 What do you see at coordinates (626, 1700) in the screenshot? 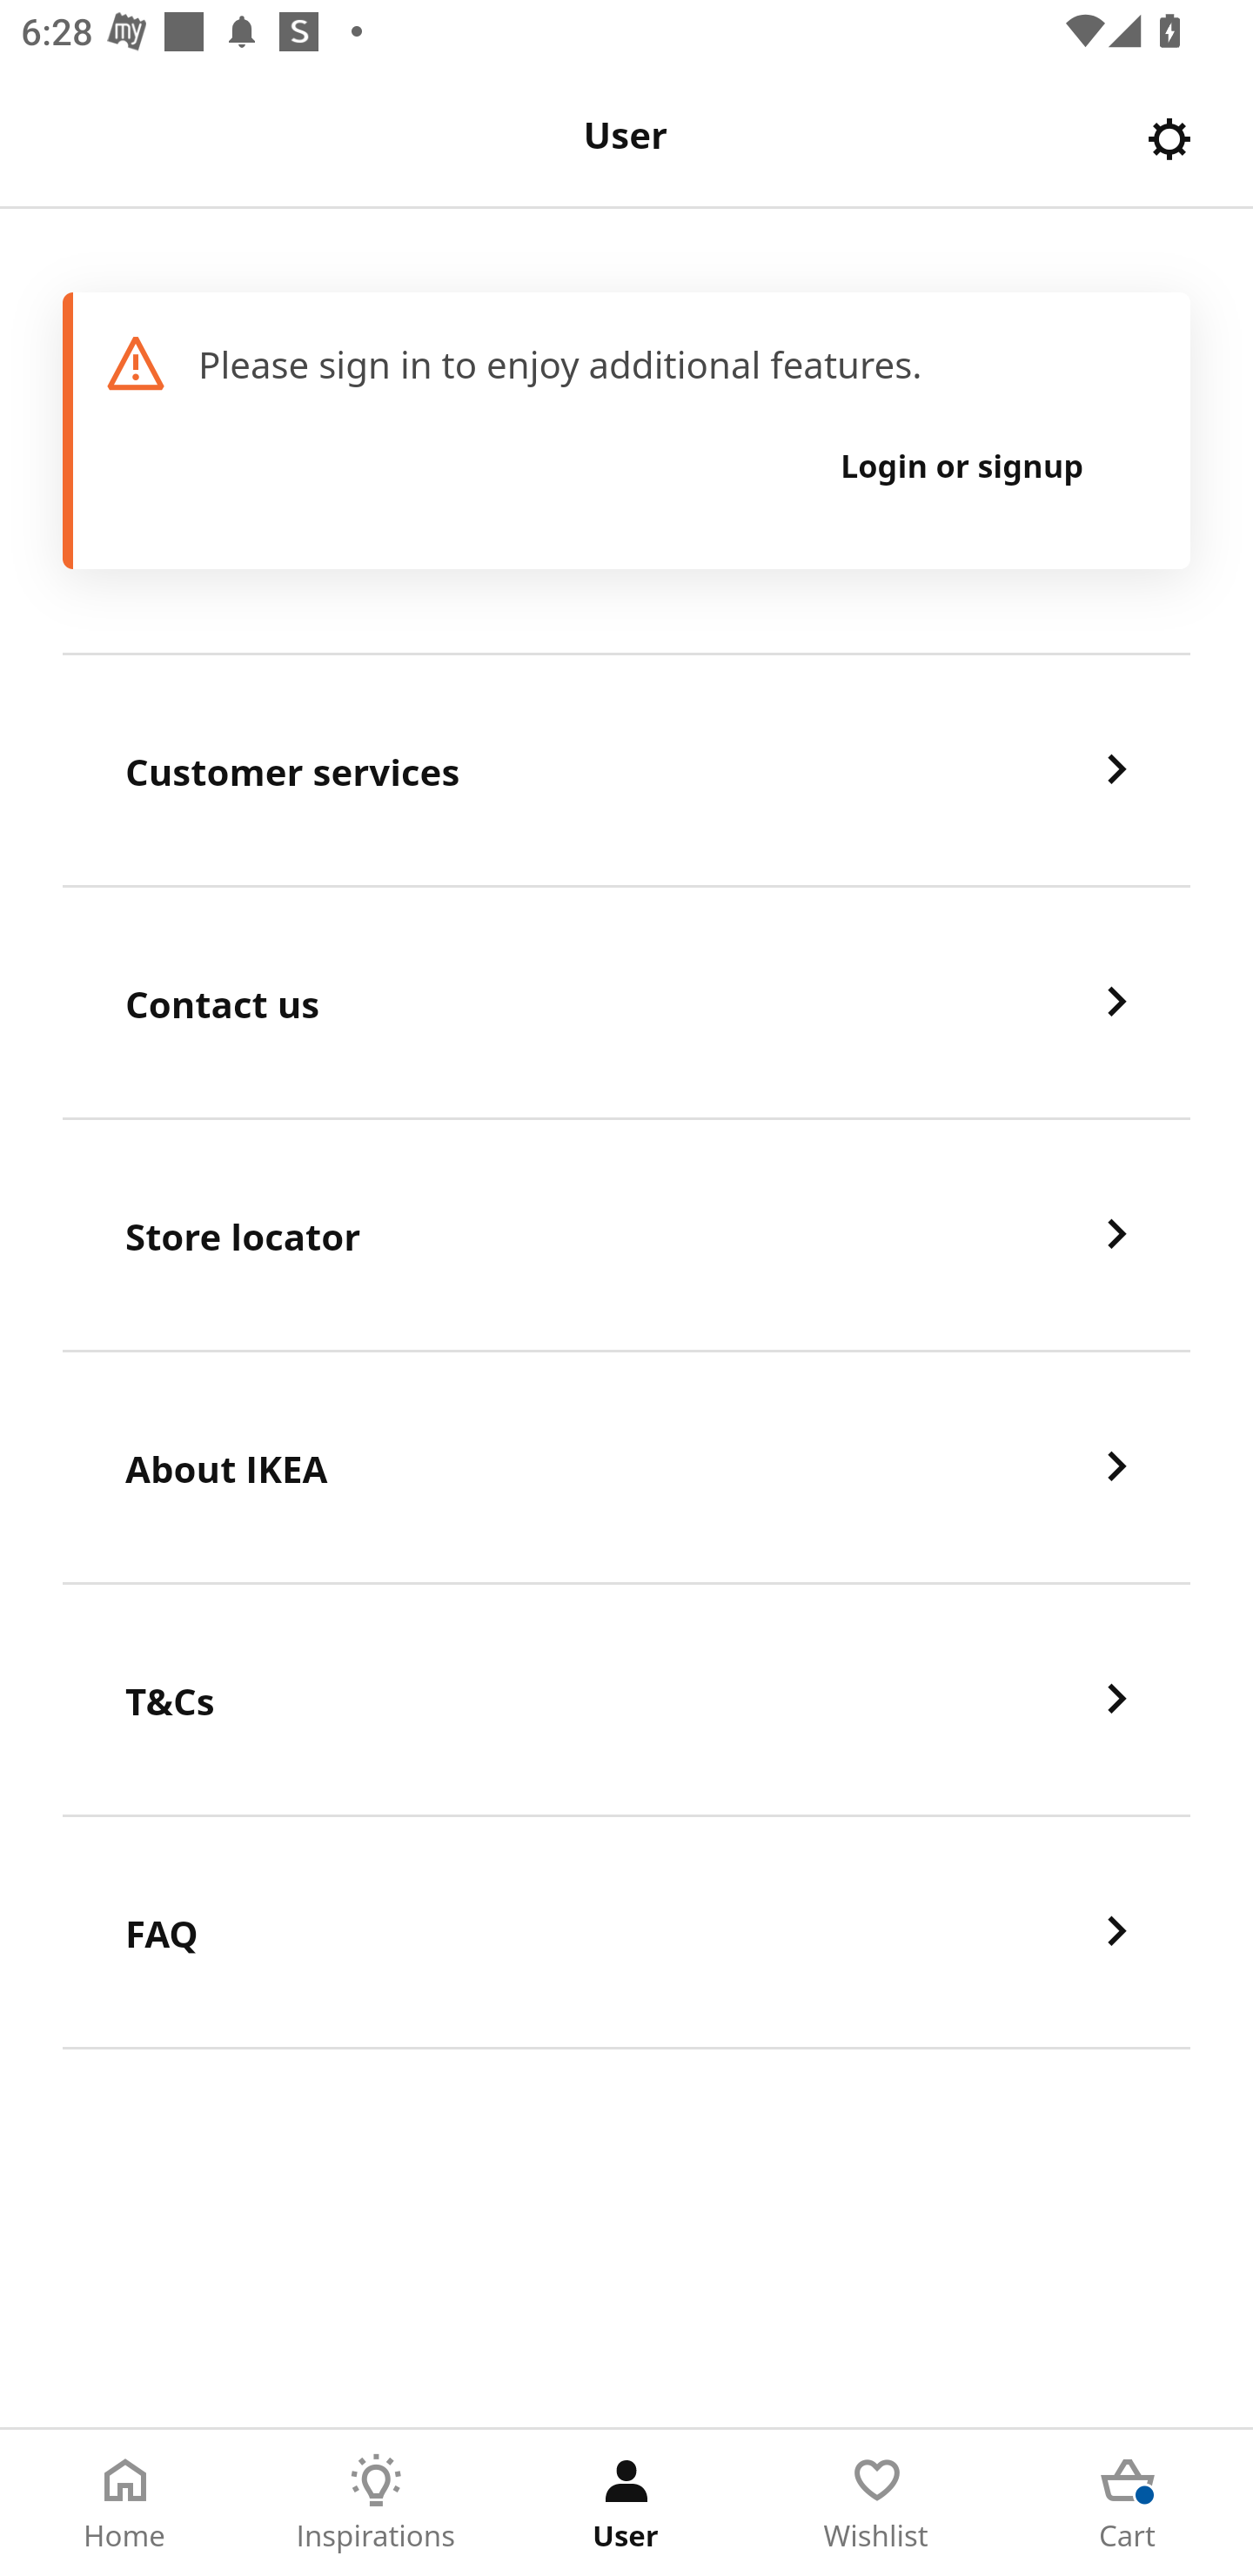
I see `T&Cs` at bounding box center [626, 1700].